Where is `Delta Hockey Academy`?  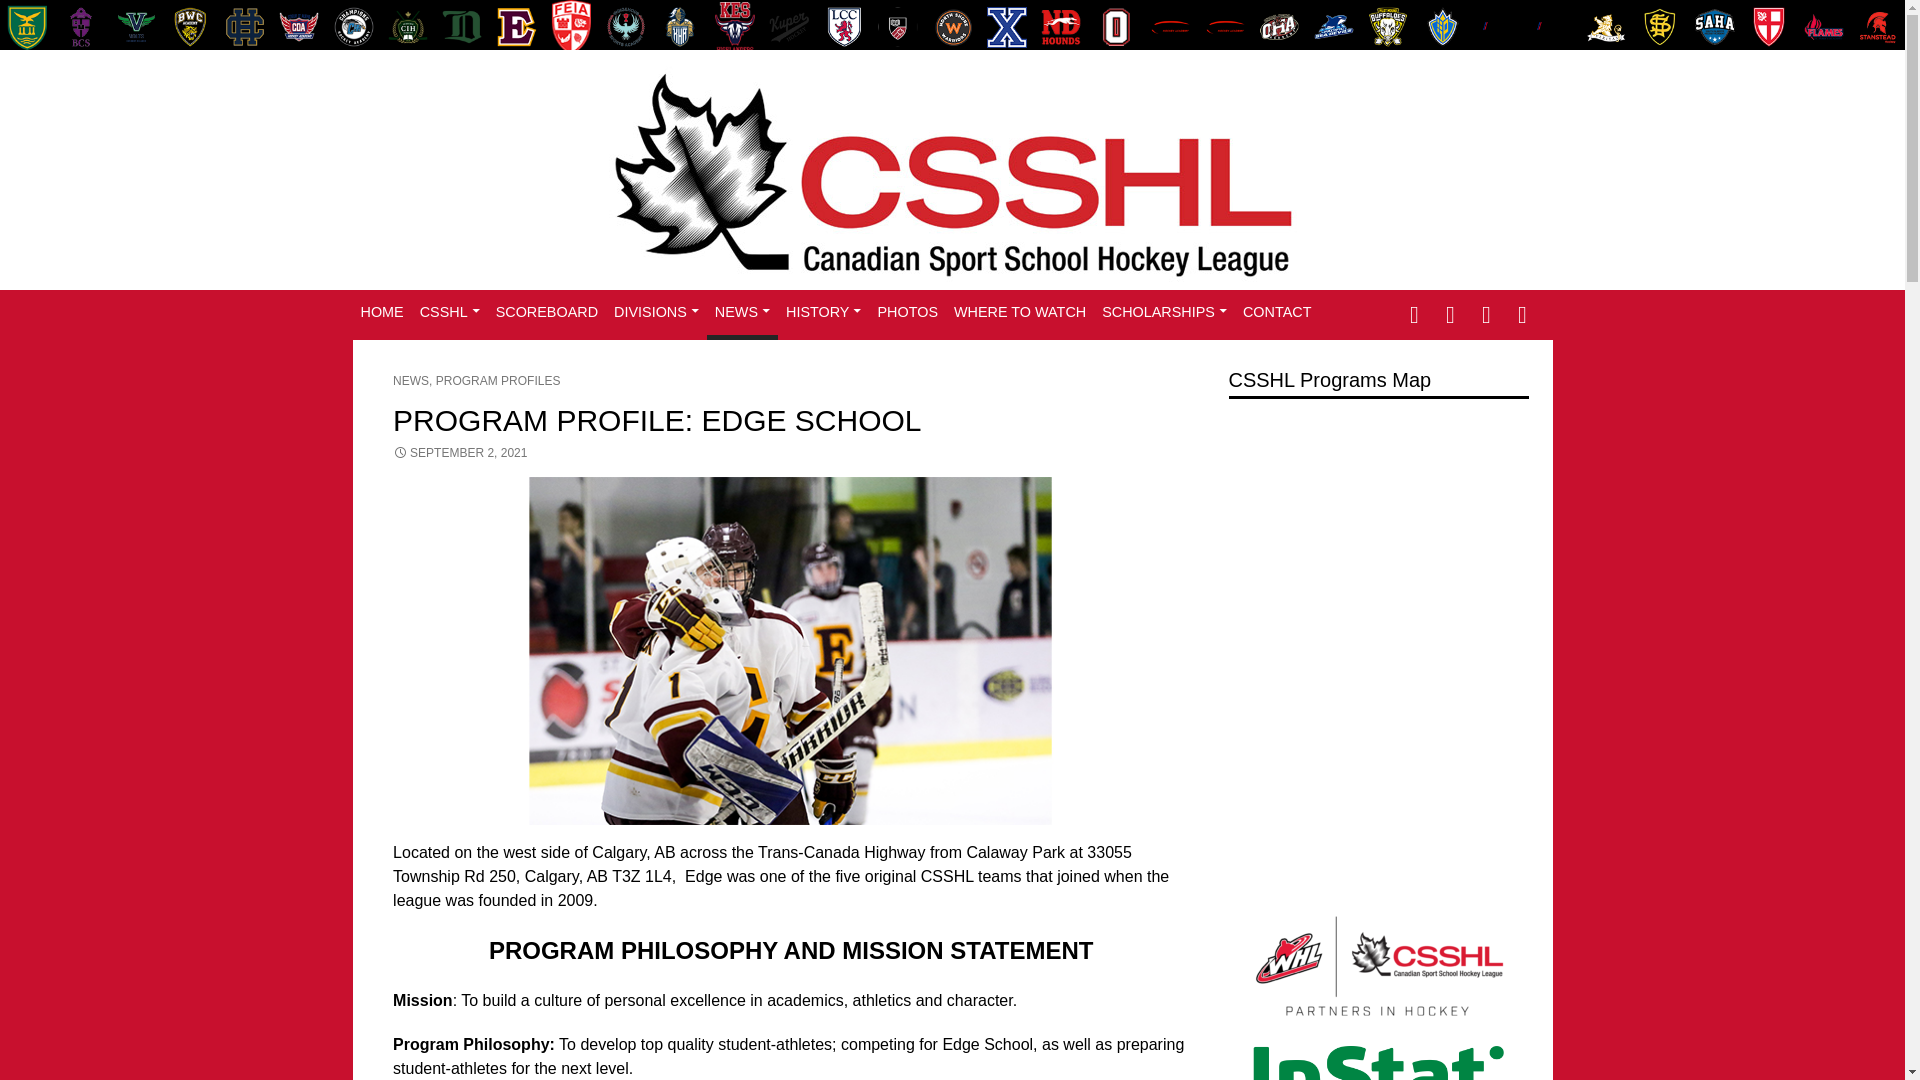 Delta Hockey Academy is located at coordinates (462, 26).